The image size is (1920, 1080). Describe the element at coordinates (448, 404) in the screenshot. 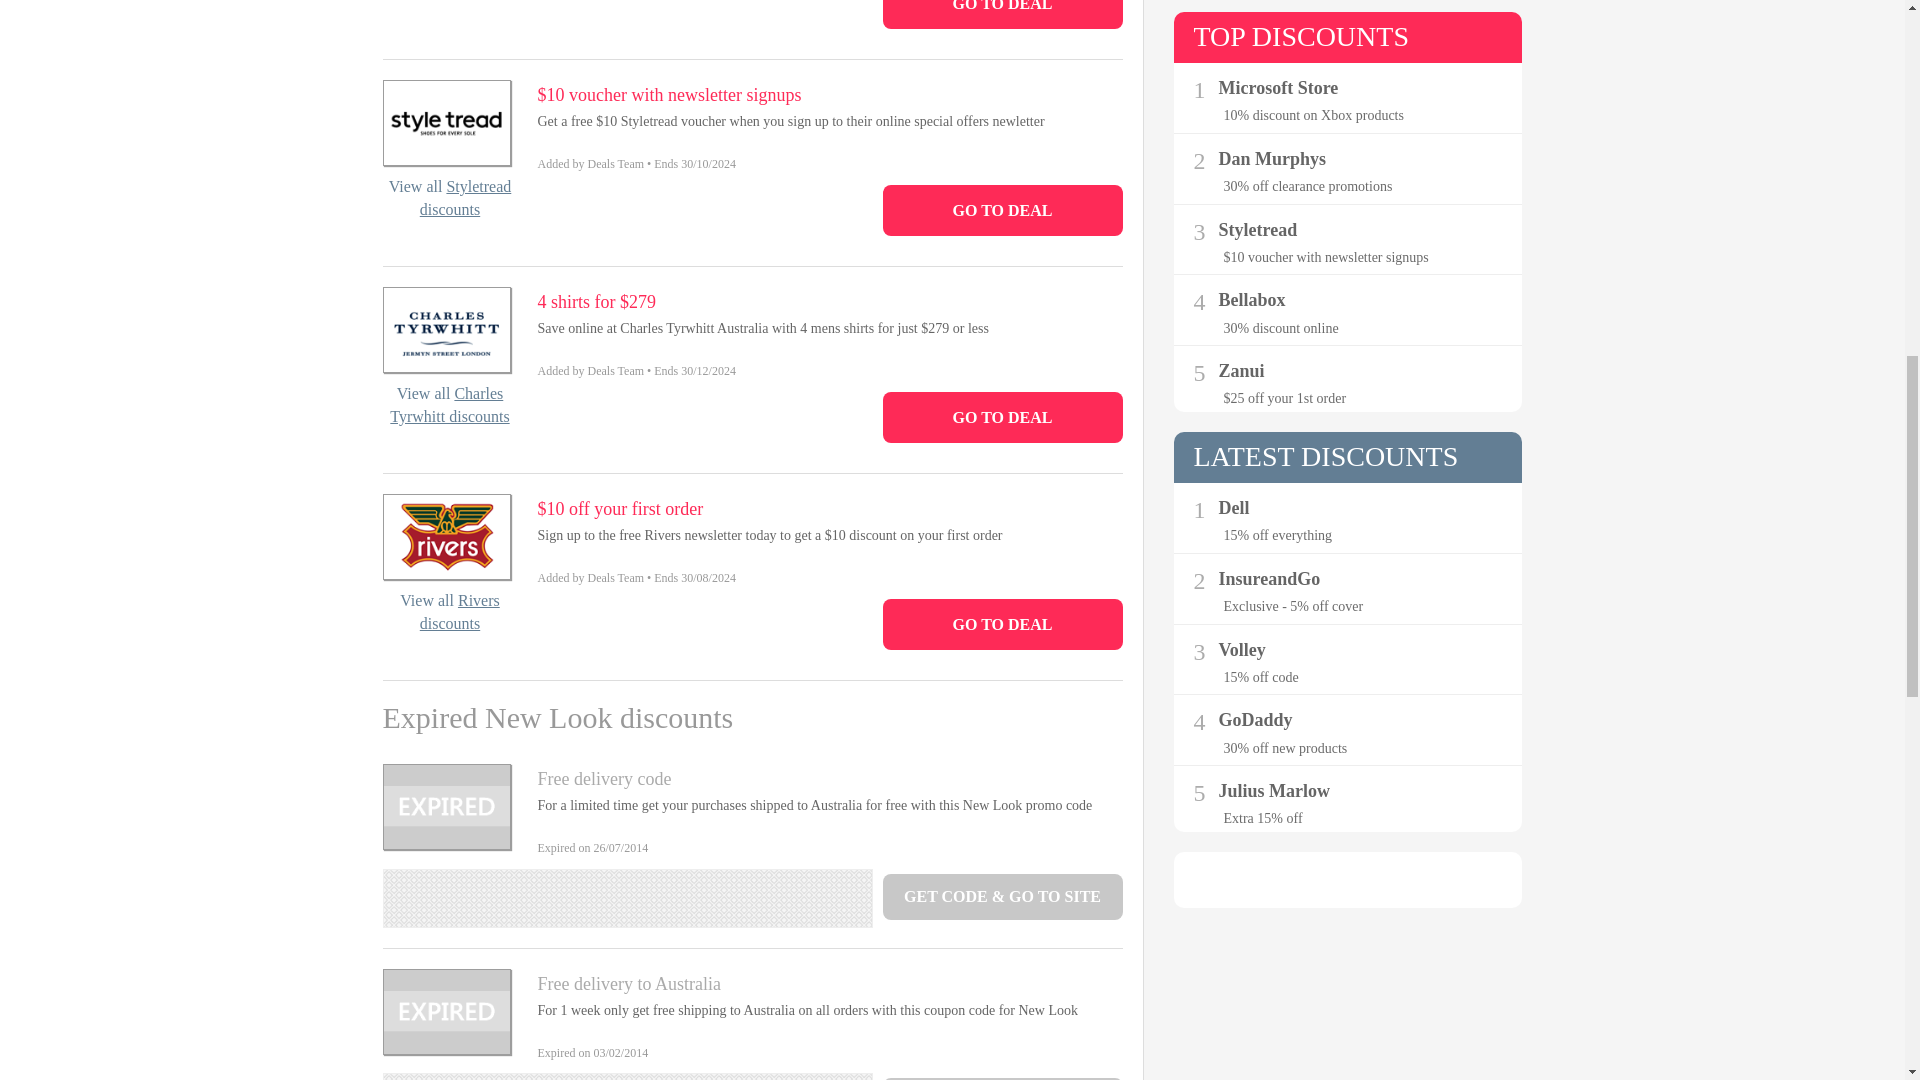

I see `Charles Tyrwhitt discounts` at that location.